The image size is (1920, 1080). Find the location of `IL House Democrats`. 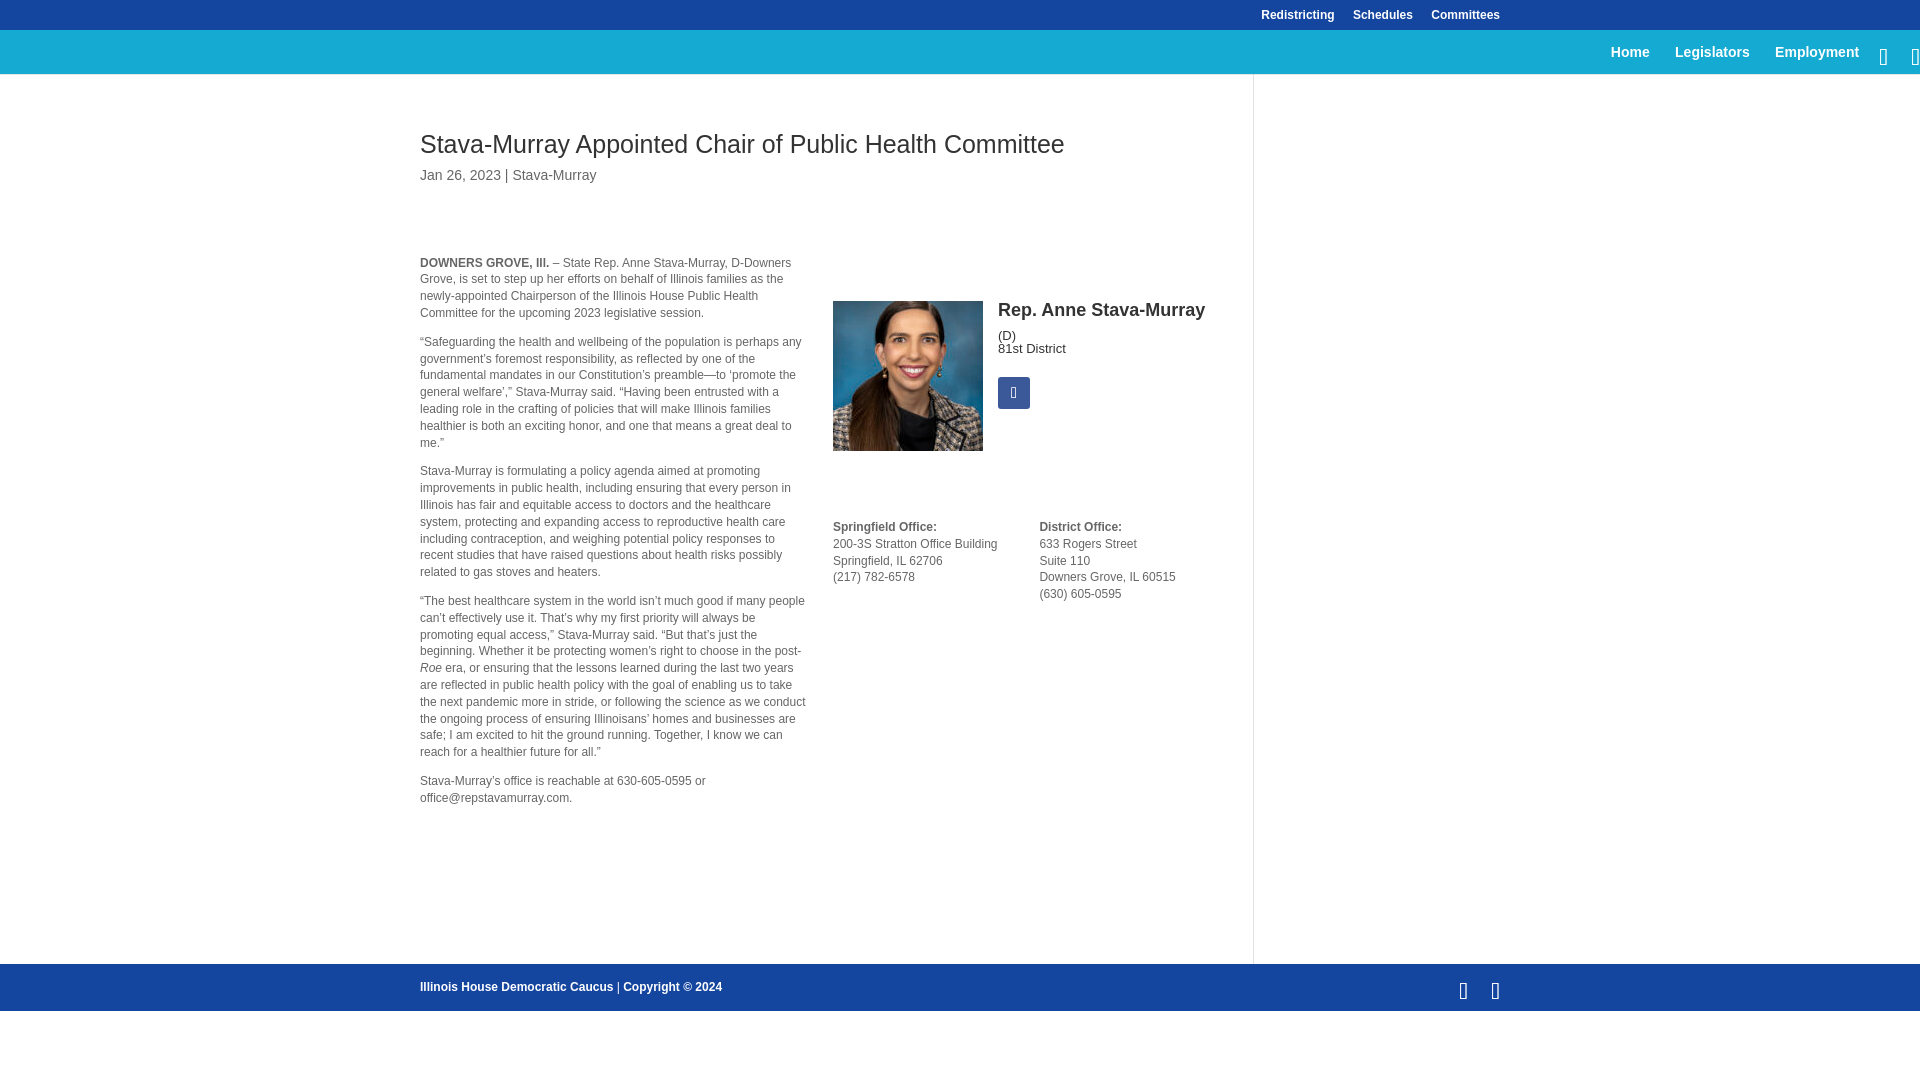

IL House Democrats is located at coordinates (516, 986).